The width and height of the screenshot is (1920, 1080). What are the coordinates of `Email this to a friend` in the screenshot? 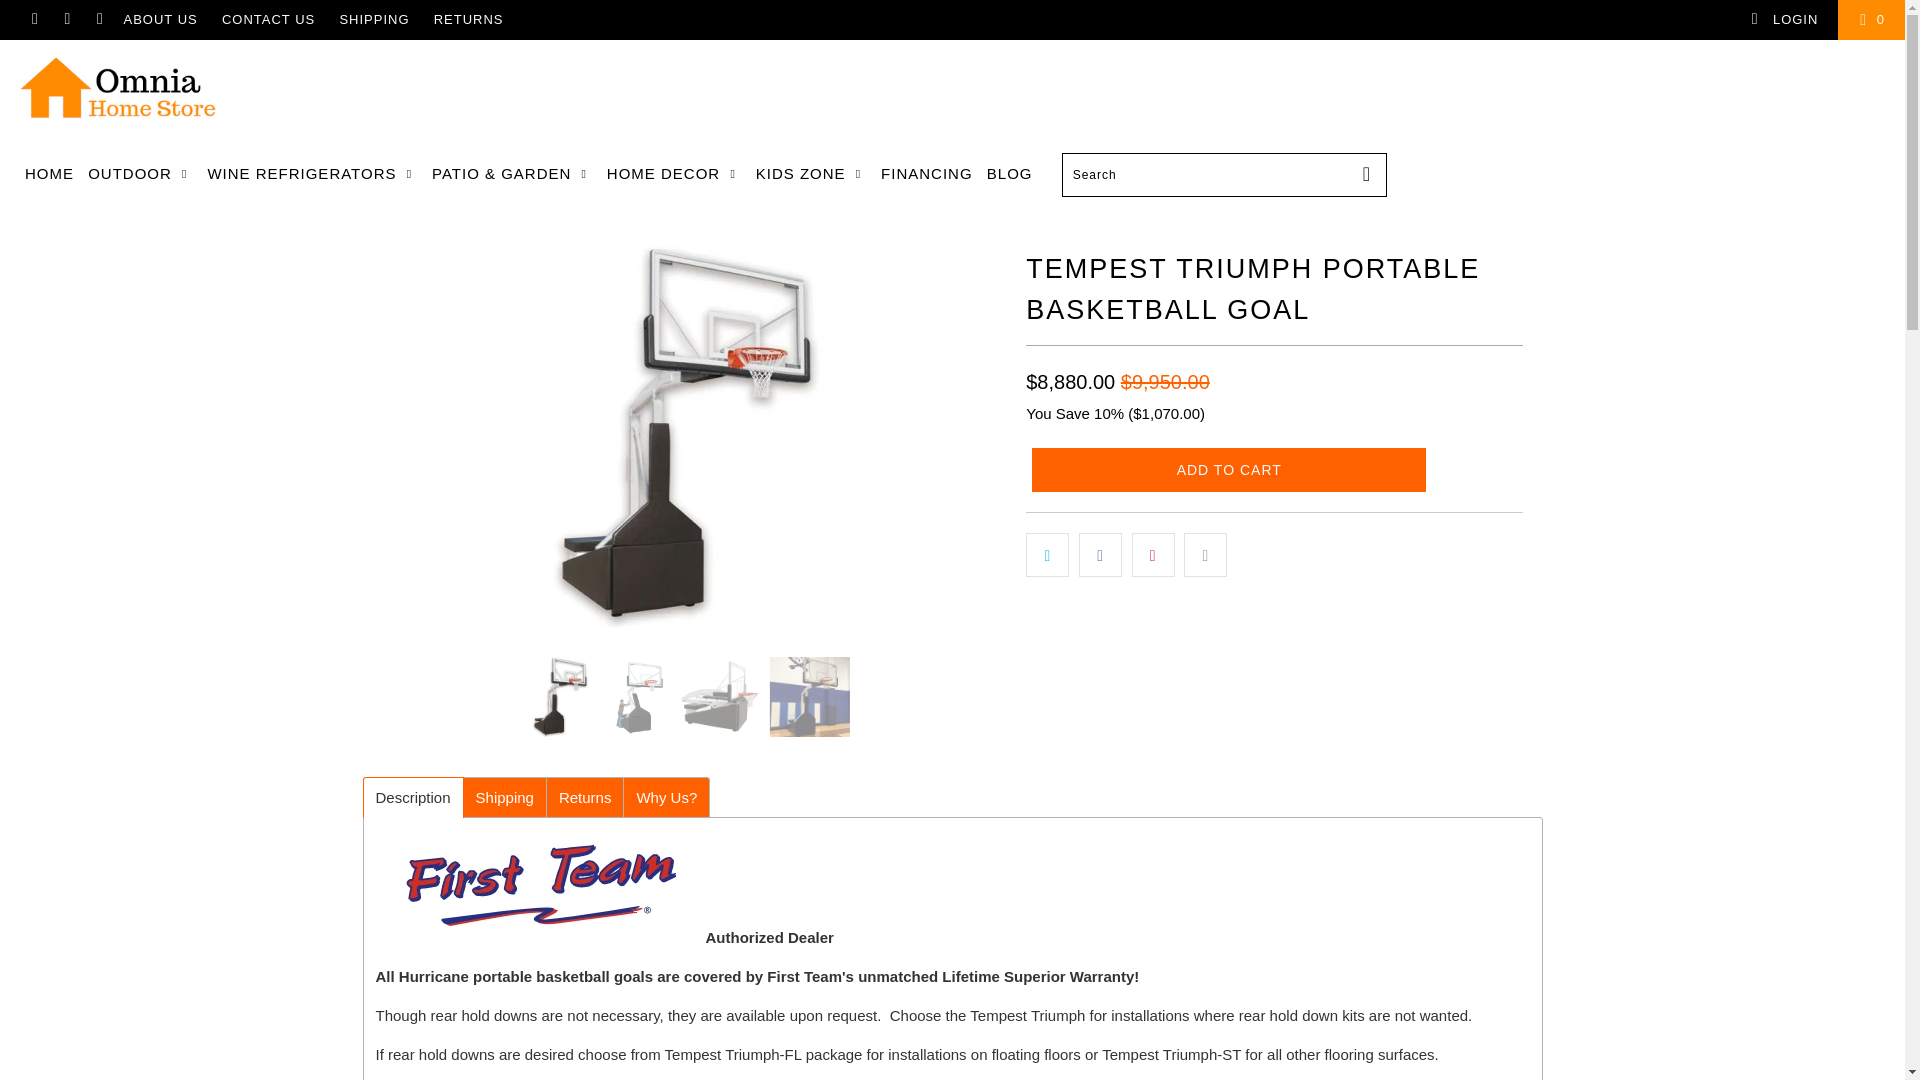 It's located at (1205, 554).